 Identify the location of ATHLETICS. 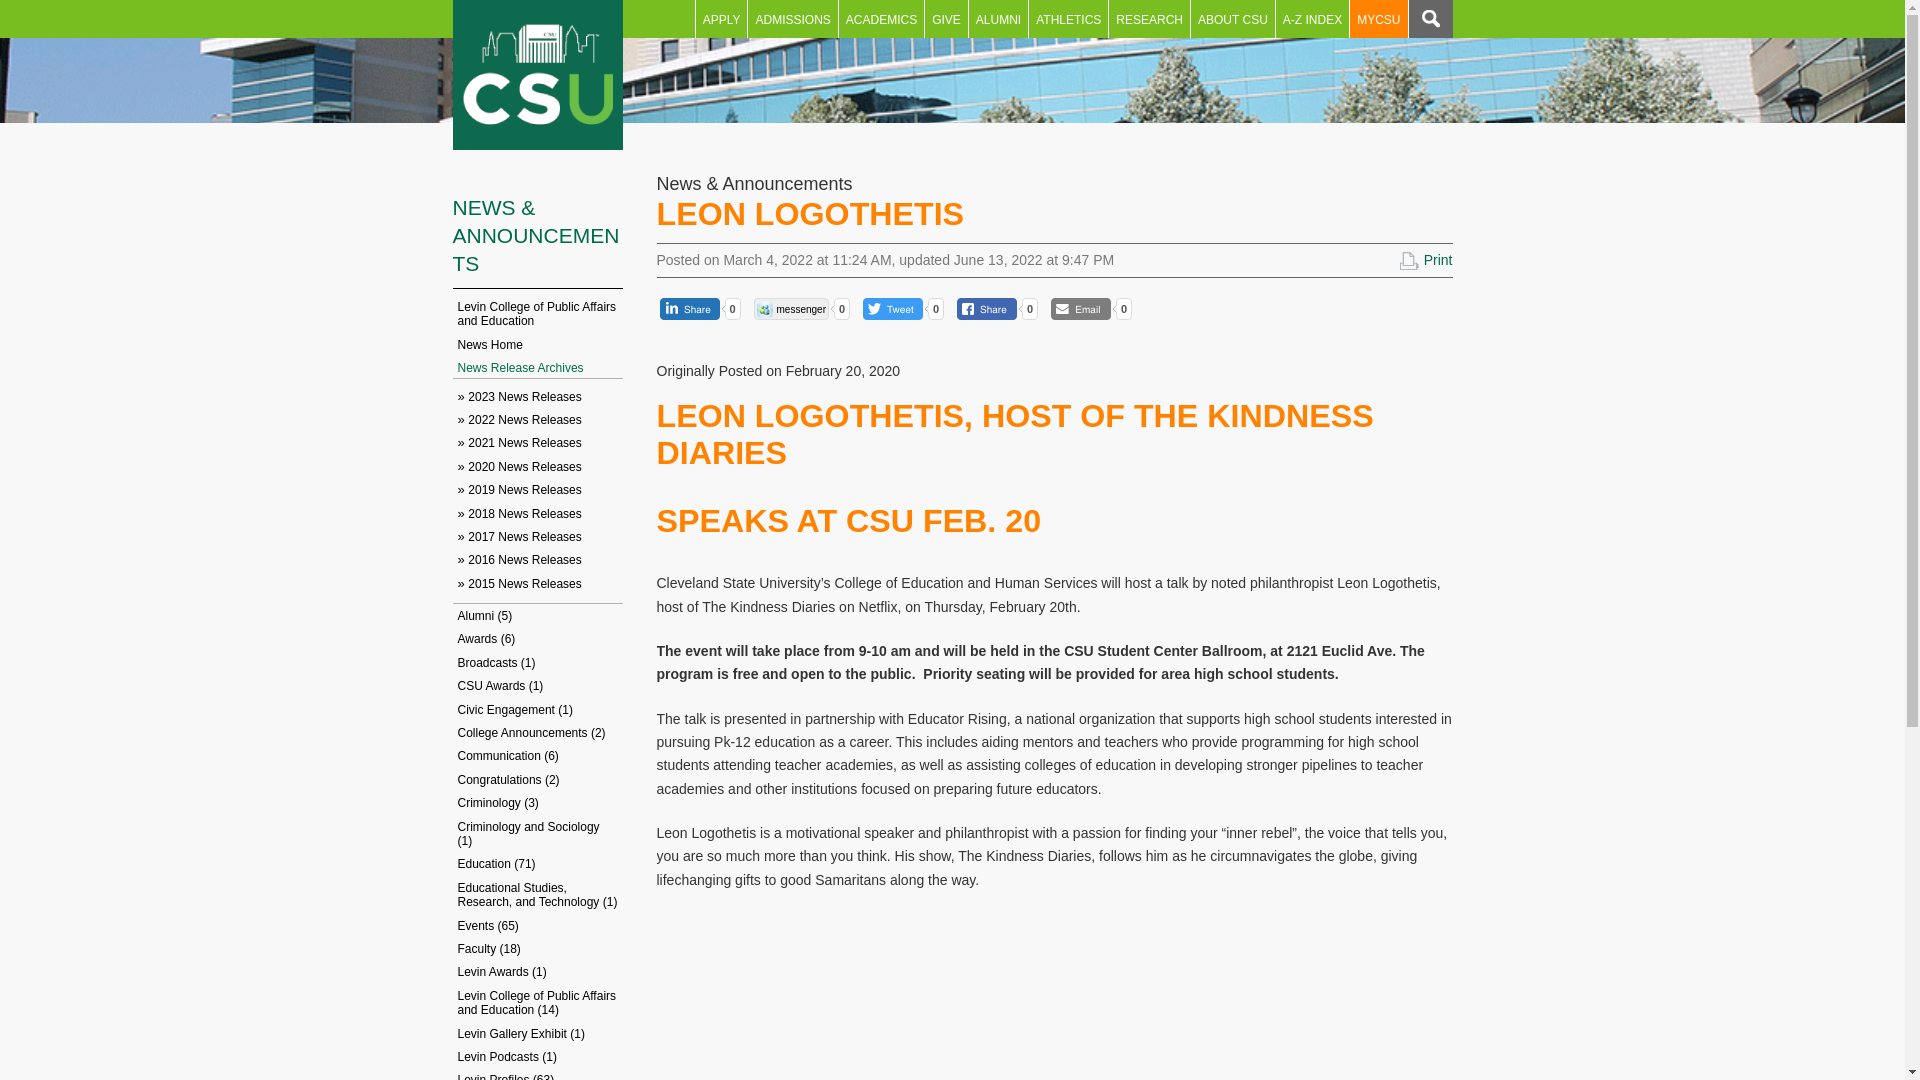
(1068, 18).